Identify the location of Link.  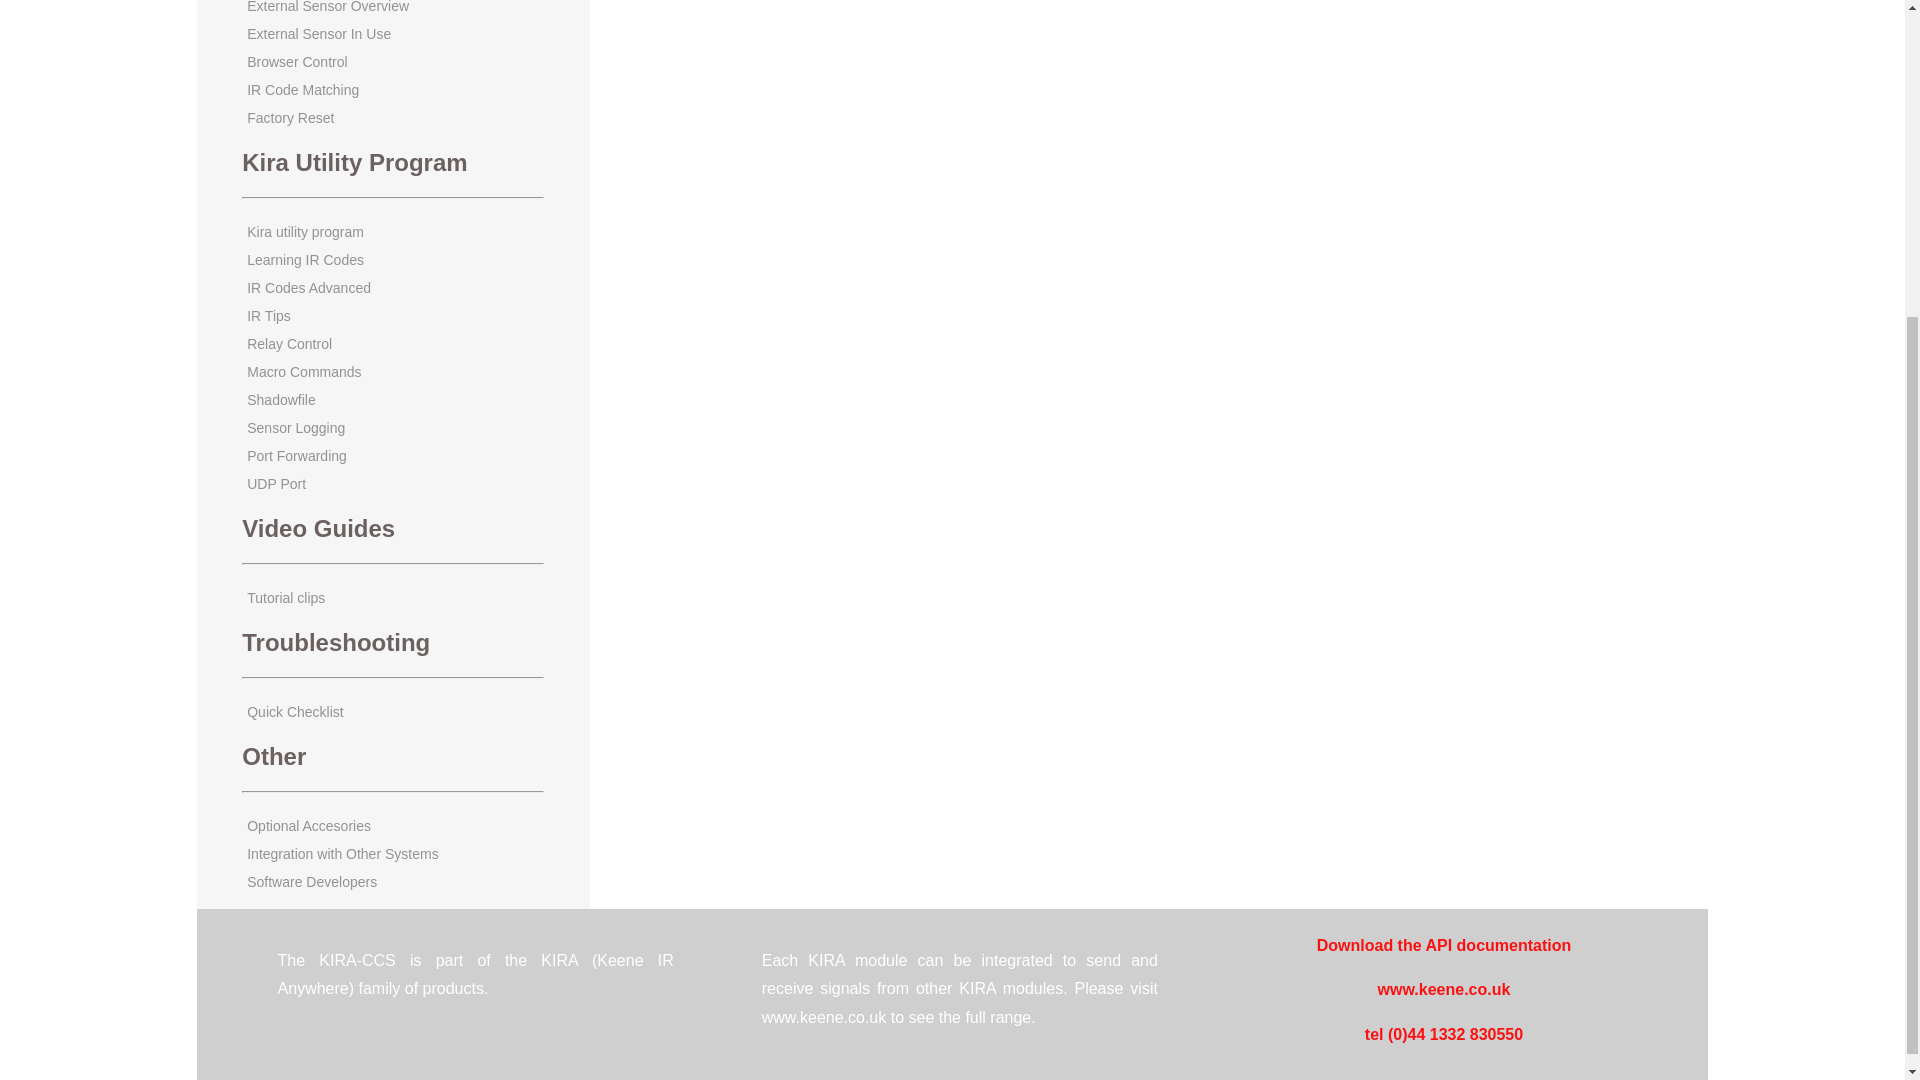
(319, 34).